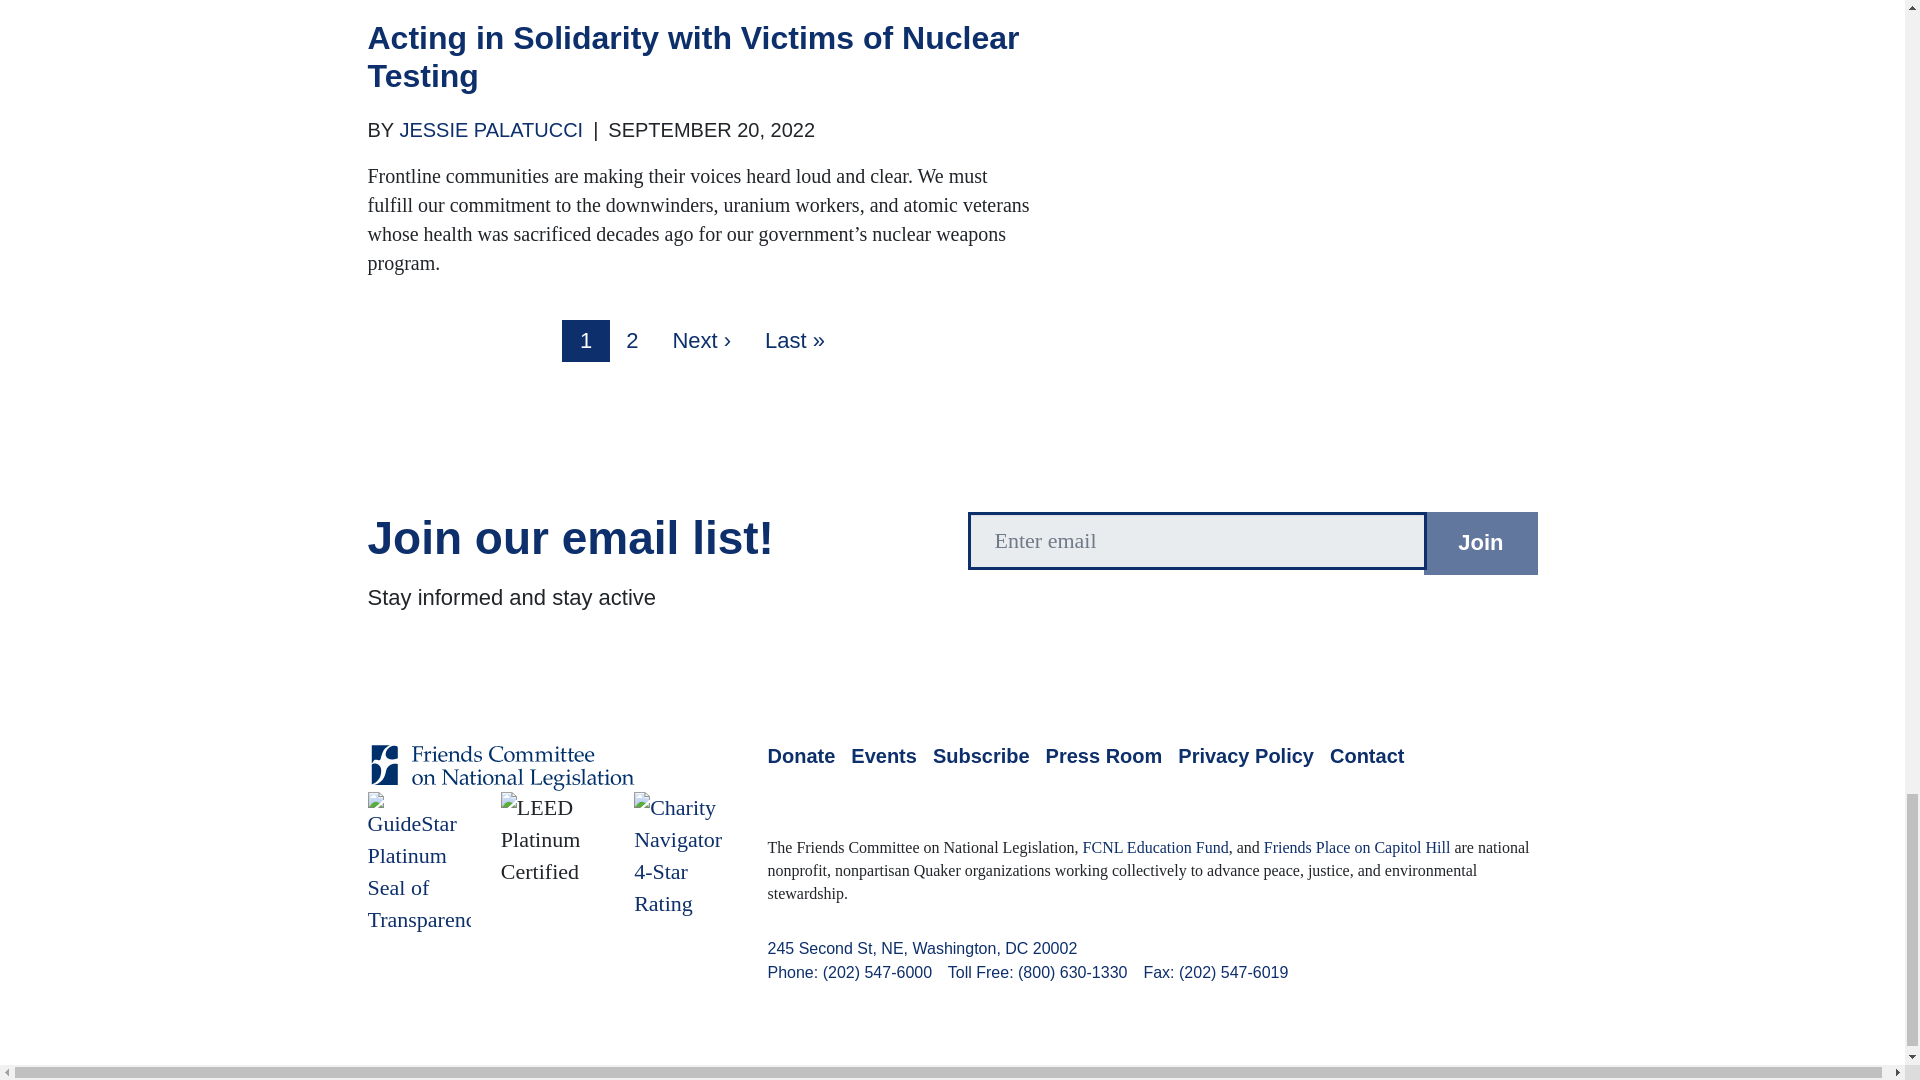 The image size is (1920, 1080). I want to click on Tuesday, September 20, 2022 - 12:14, so click(711, 130).